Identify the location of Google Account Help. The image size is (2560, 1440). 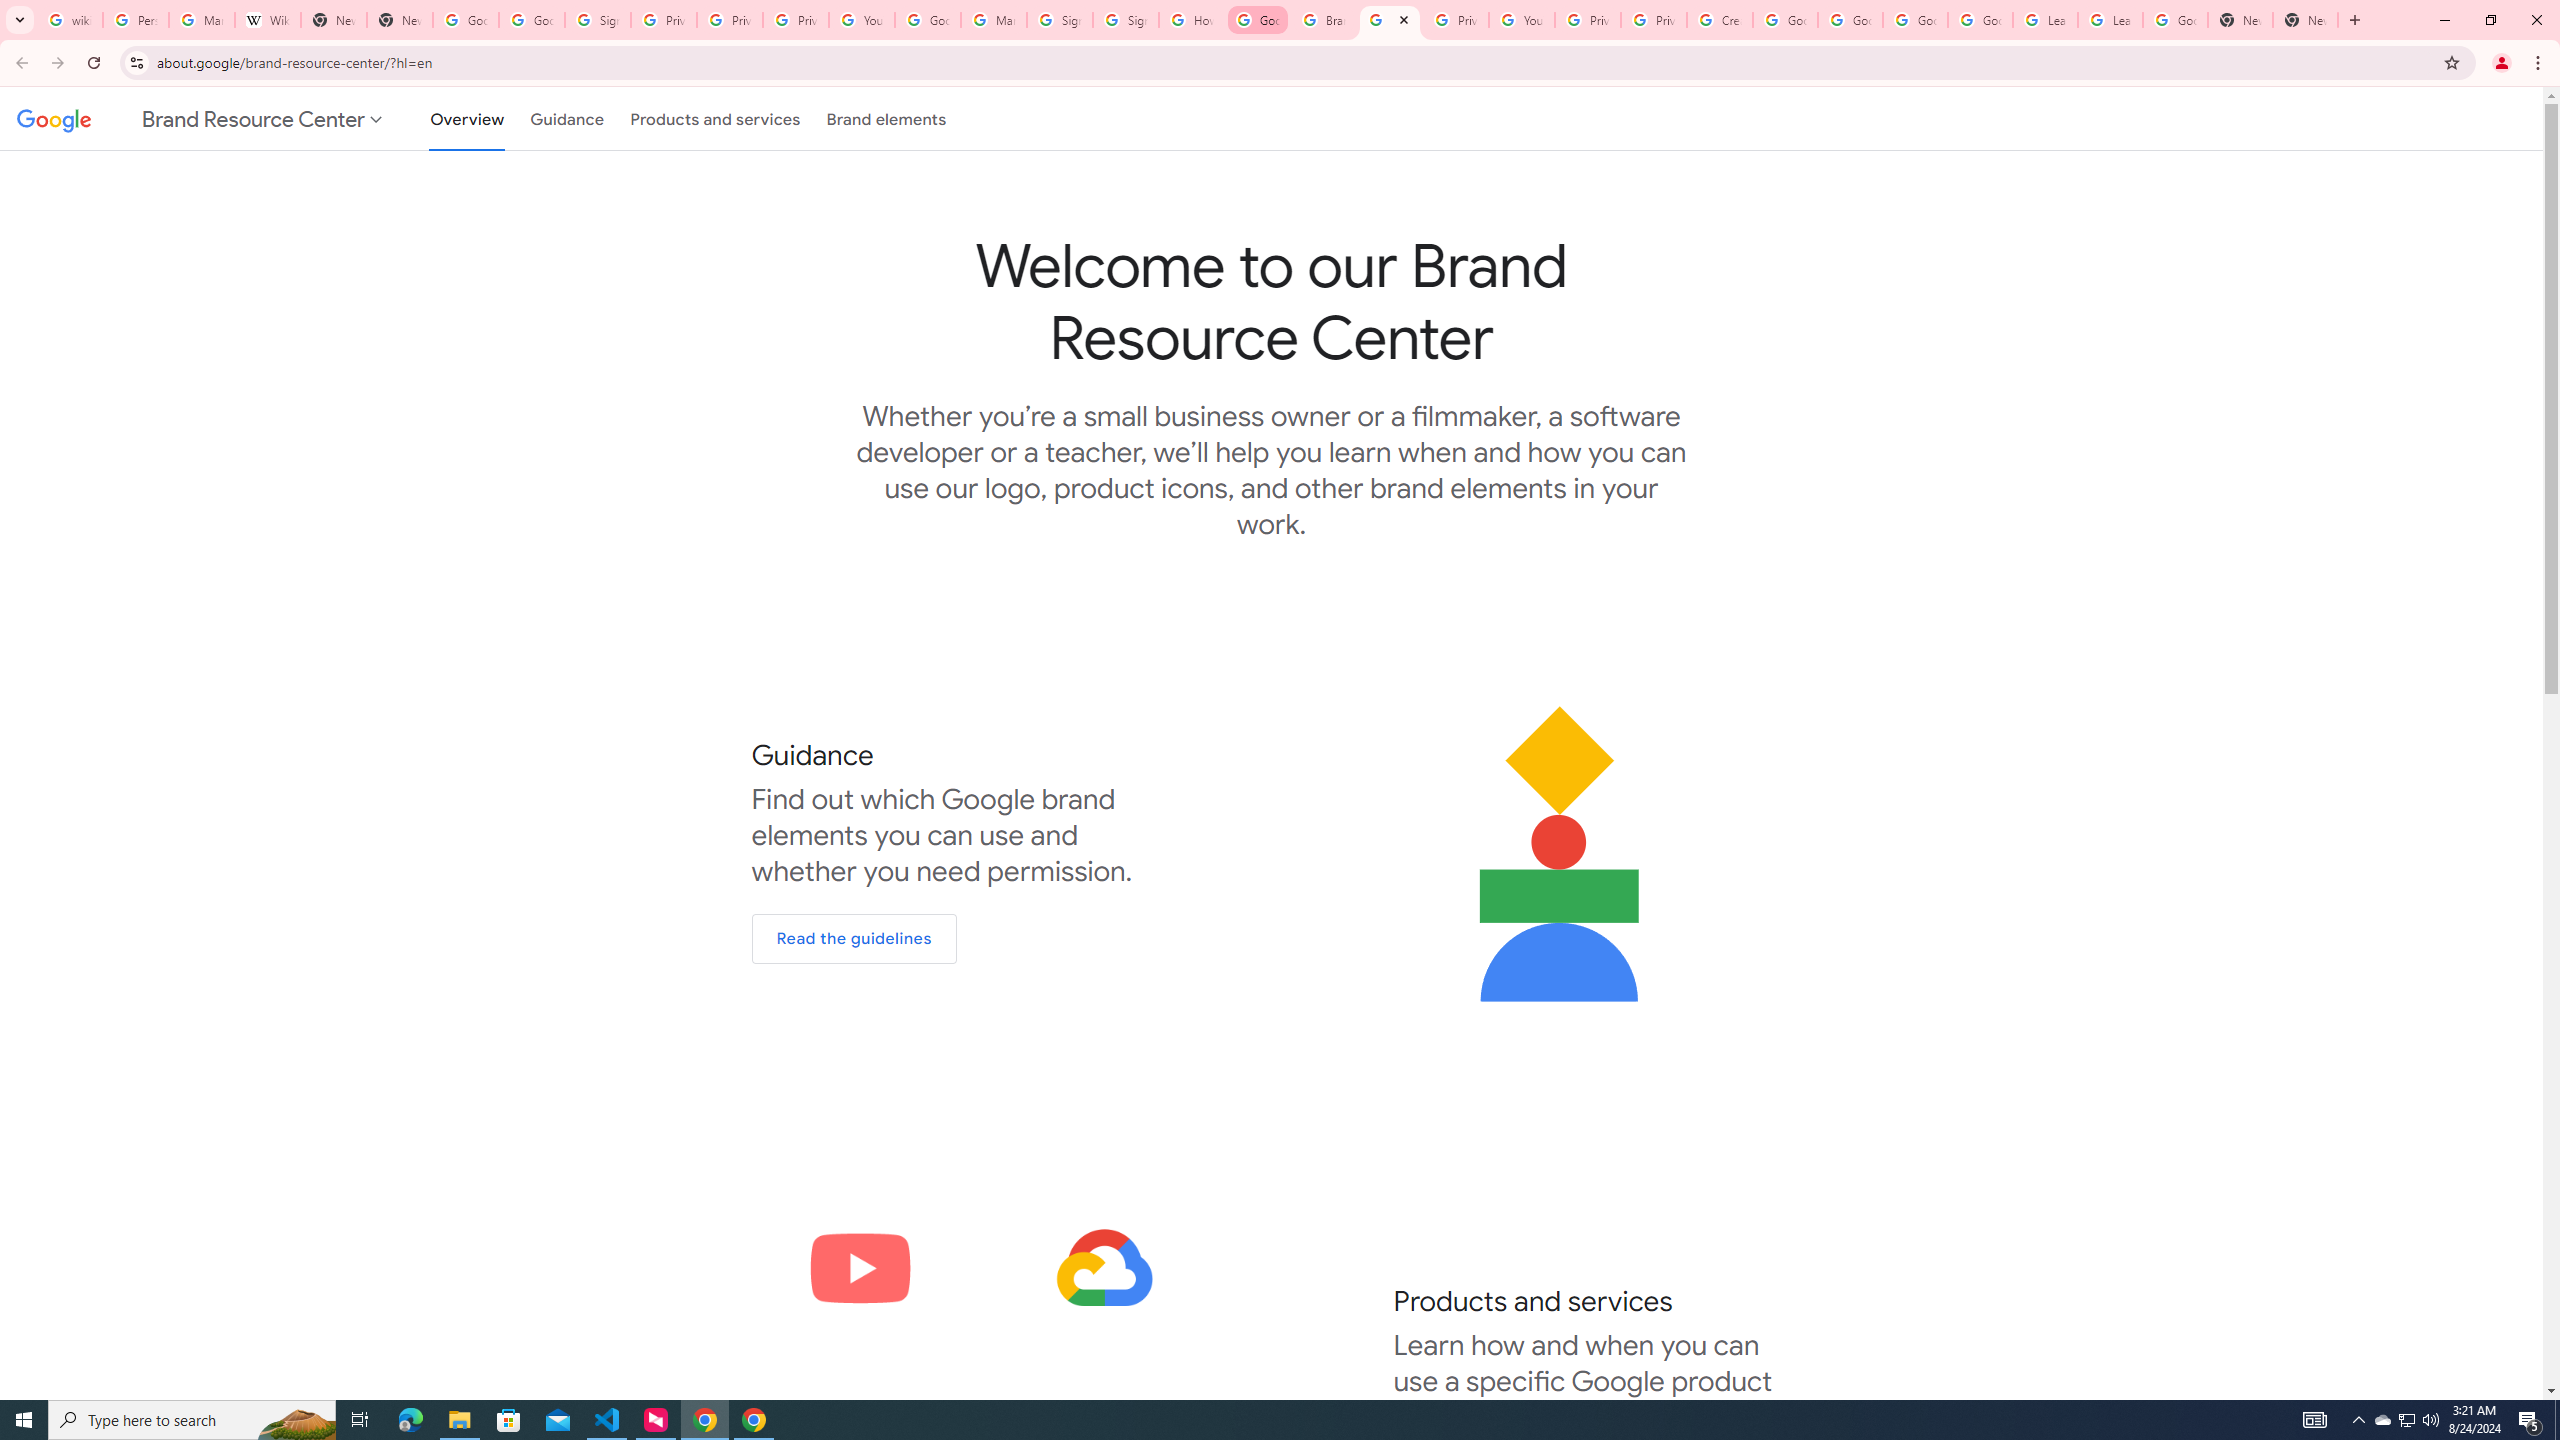
(1850, 20).